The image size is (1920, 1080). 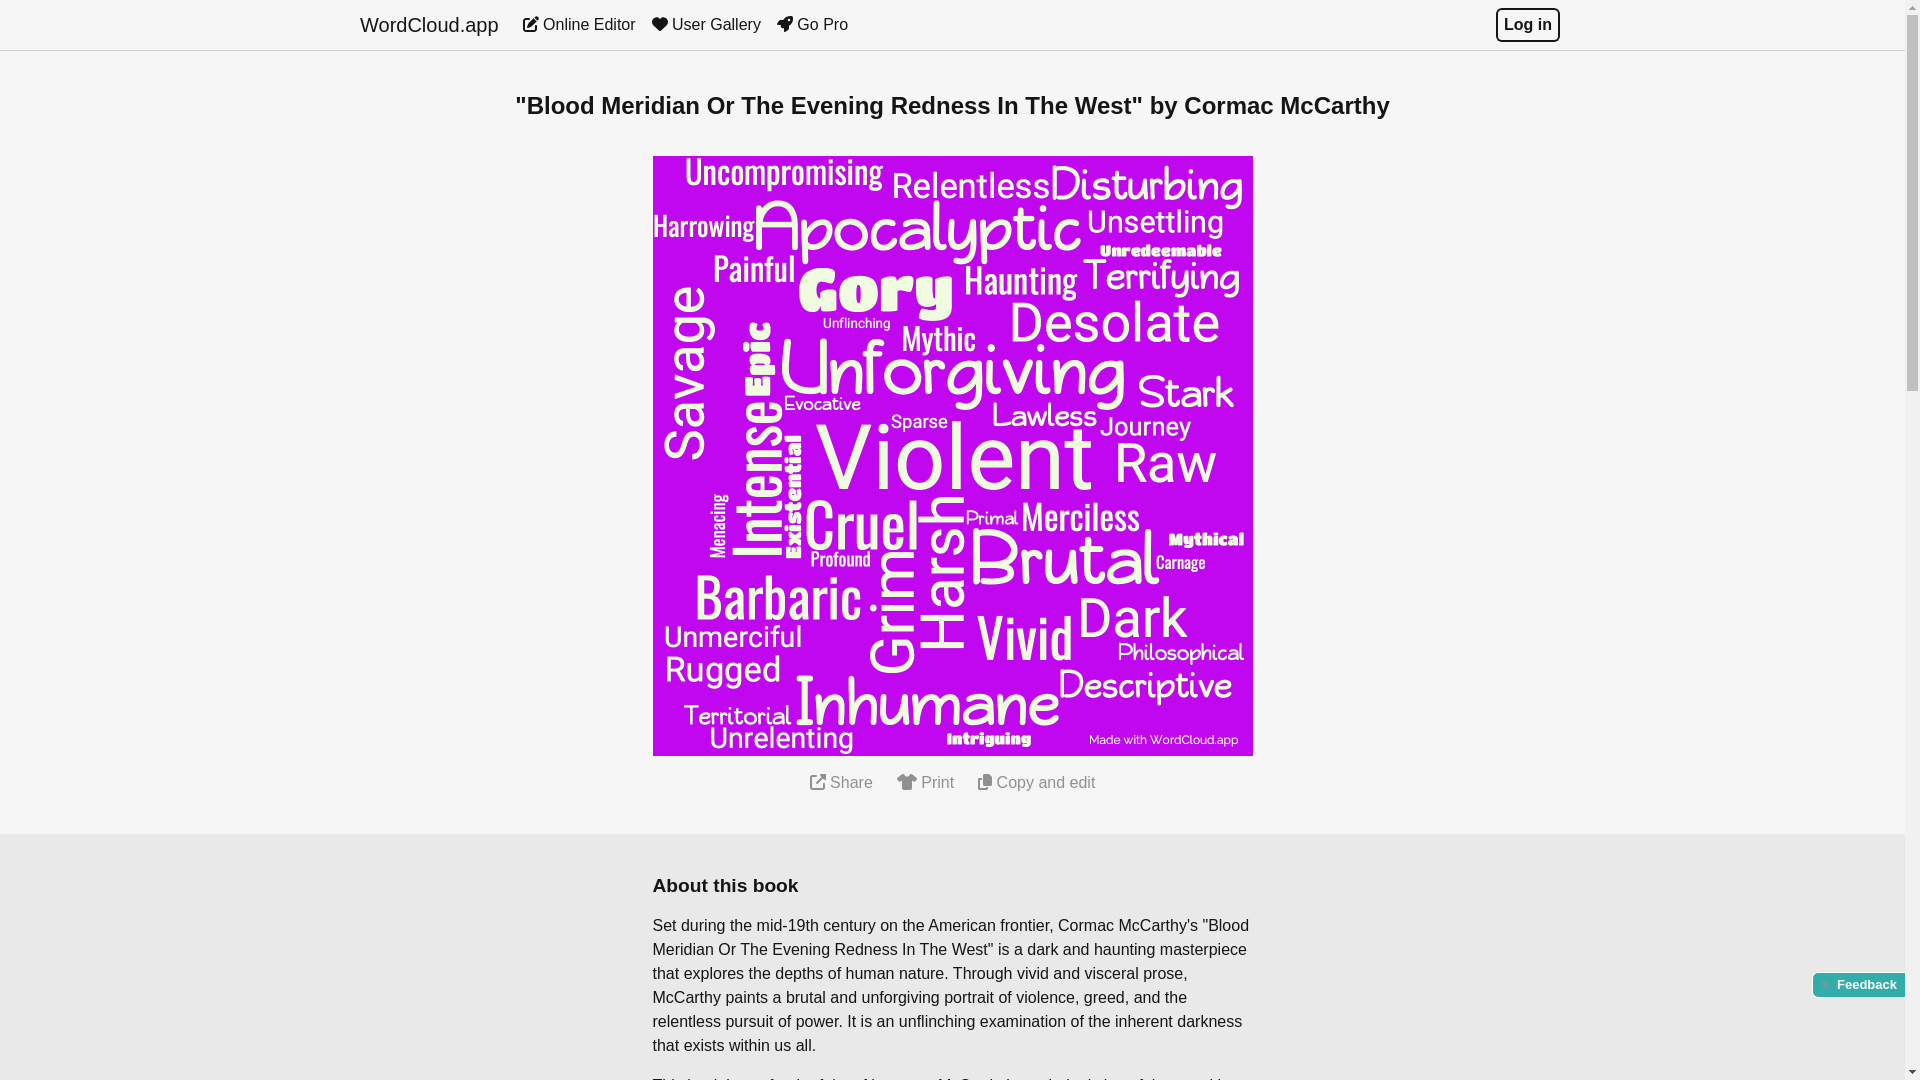 What do you see at coordinates (1036, 782) in the screenshot?
I see `Copy and edit` at bounding box center [1036, 782].